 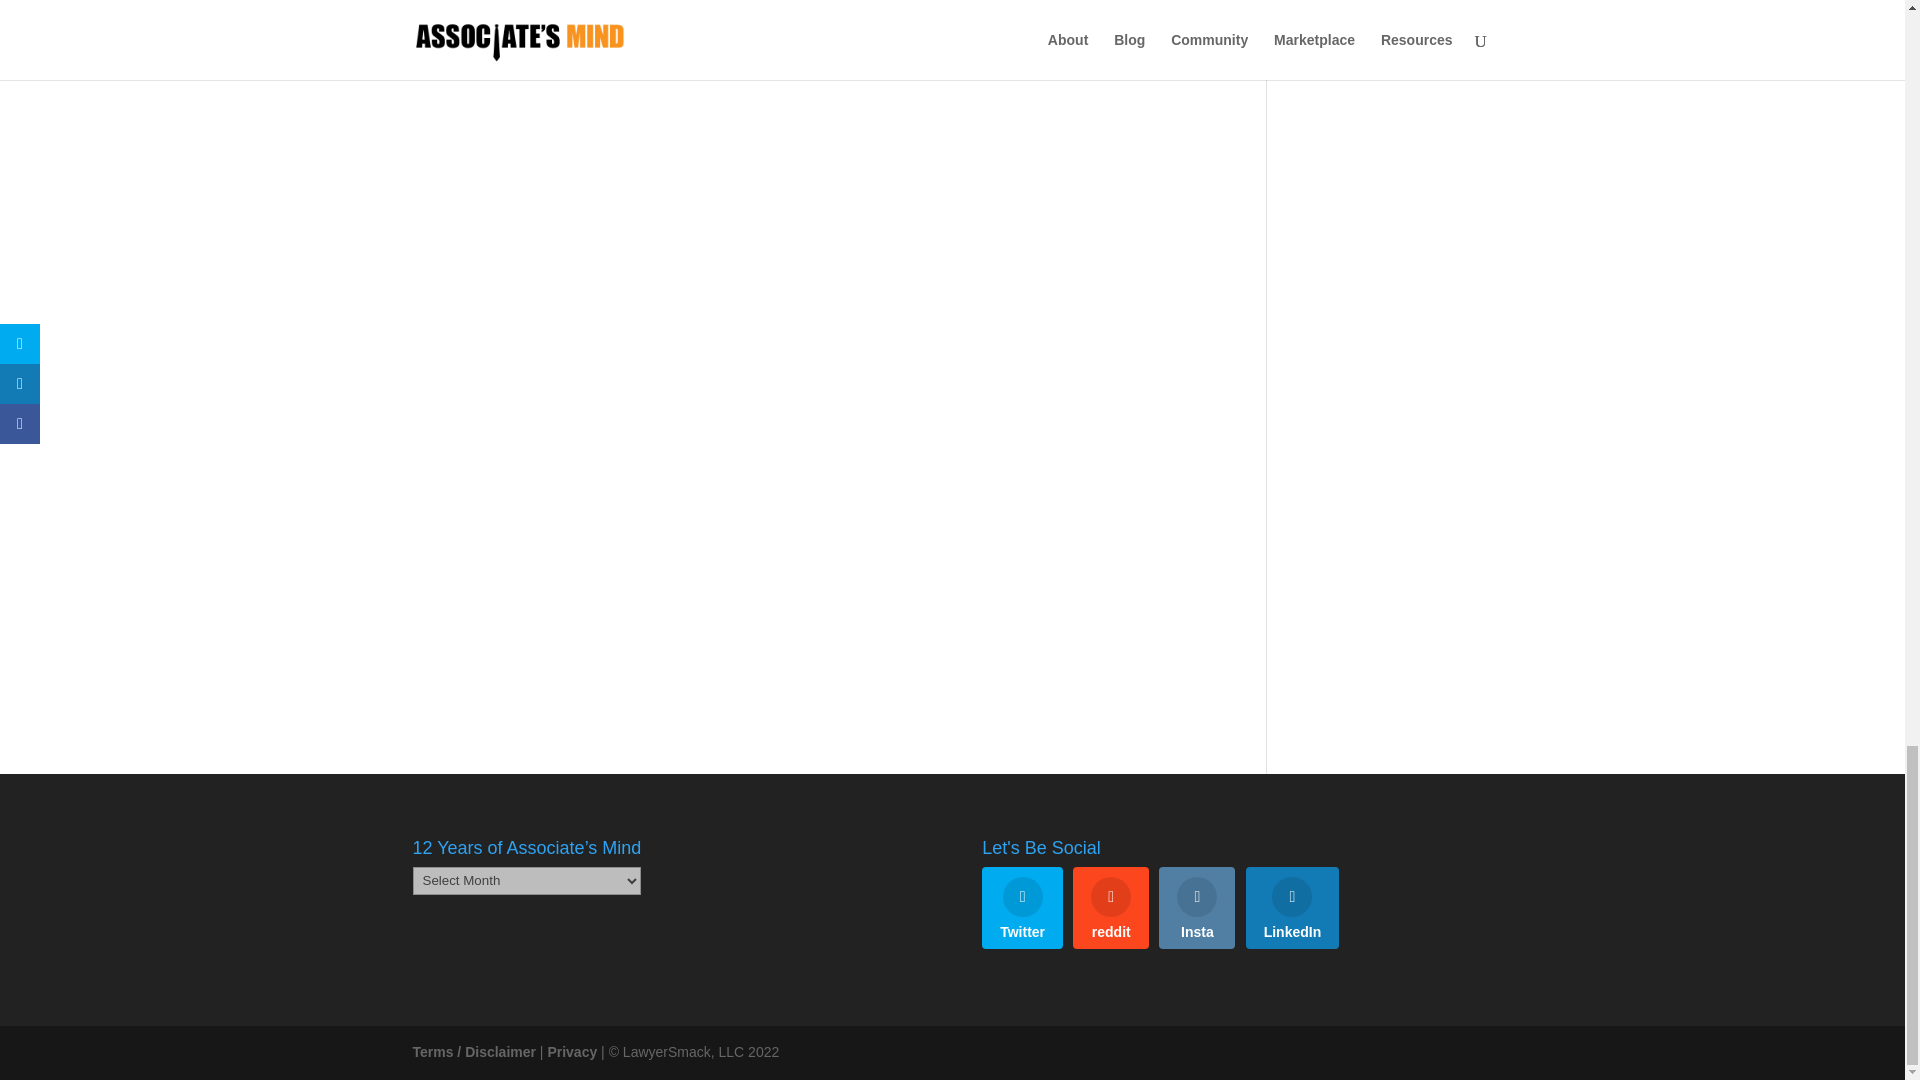 What do you see at coordinates (1110, 908) in the screenshot?
I see `reddit` at bounding box center [1110, 908].